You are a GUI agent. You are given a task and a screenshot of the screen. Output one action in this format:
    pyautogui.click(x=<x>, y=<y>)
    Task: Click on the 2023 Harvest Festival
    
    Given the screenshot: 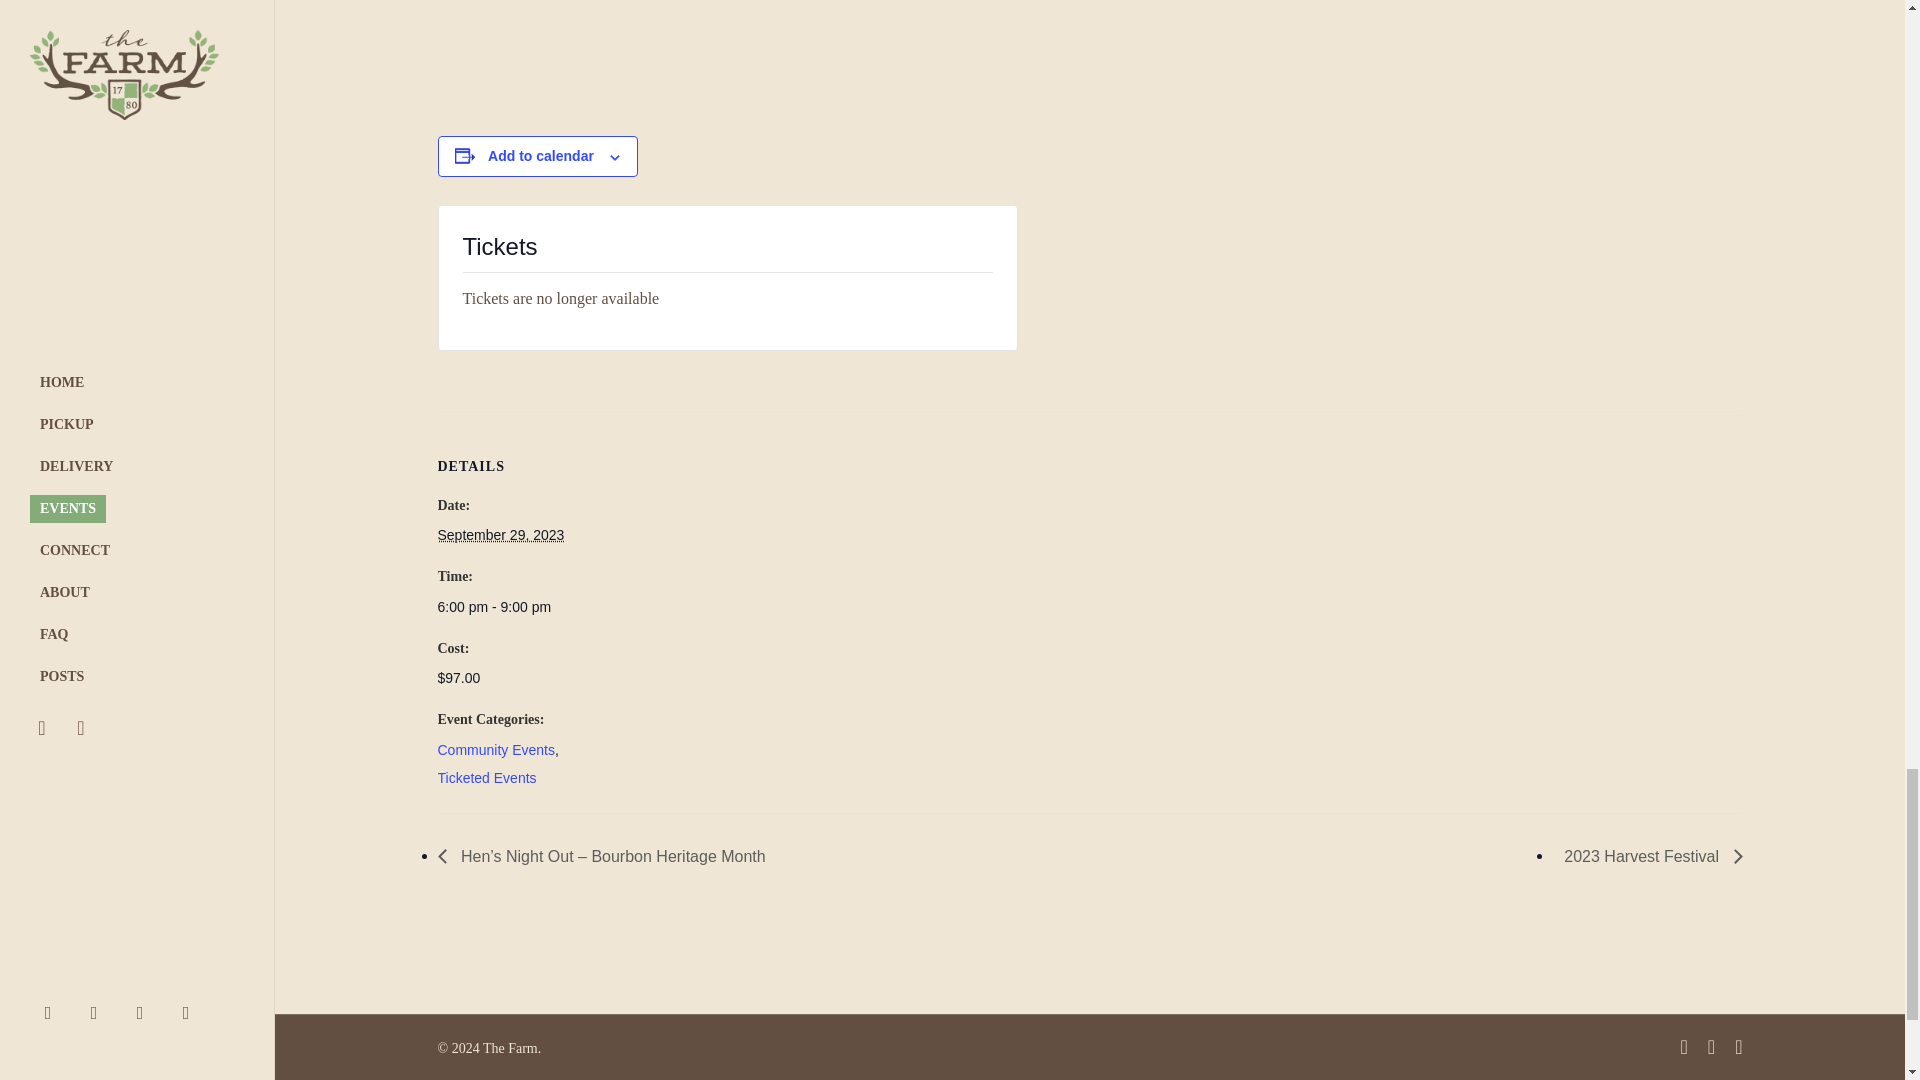 What is the action you would take?
    pyautogui.click(x=1647, y=856)
    